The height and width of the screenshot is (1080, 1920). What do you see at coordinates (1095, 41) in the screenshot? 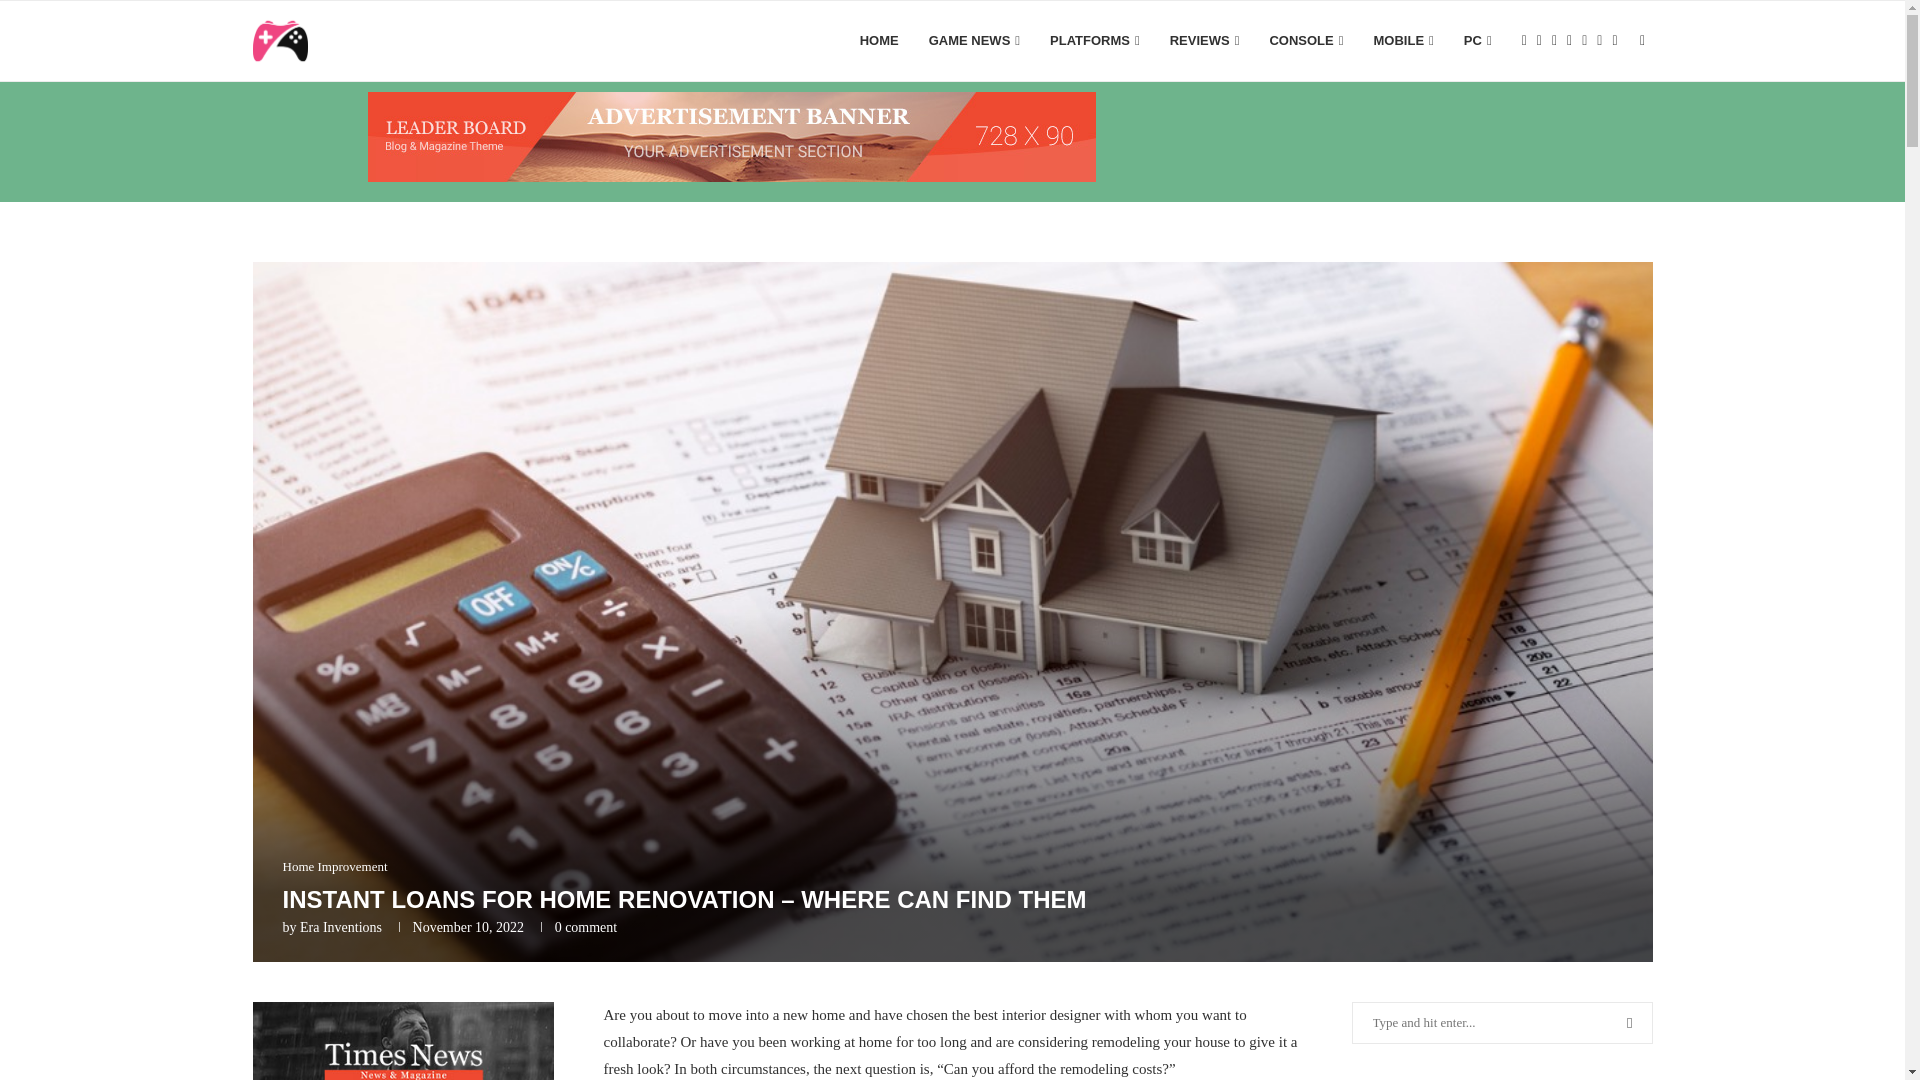
I see `PLATFORMS` at bounding box center [1095, 41].